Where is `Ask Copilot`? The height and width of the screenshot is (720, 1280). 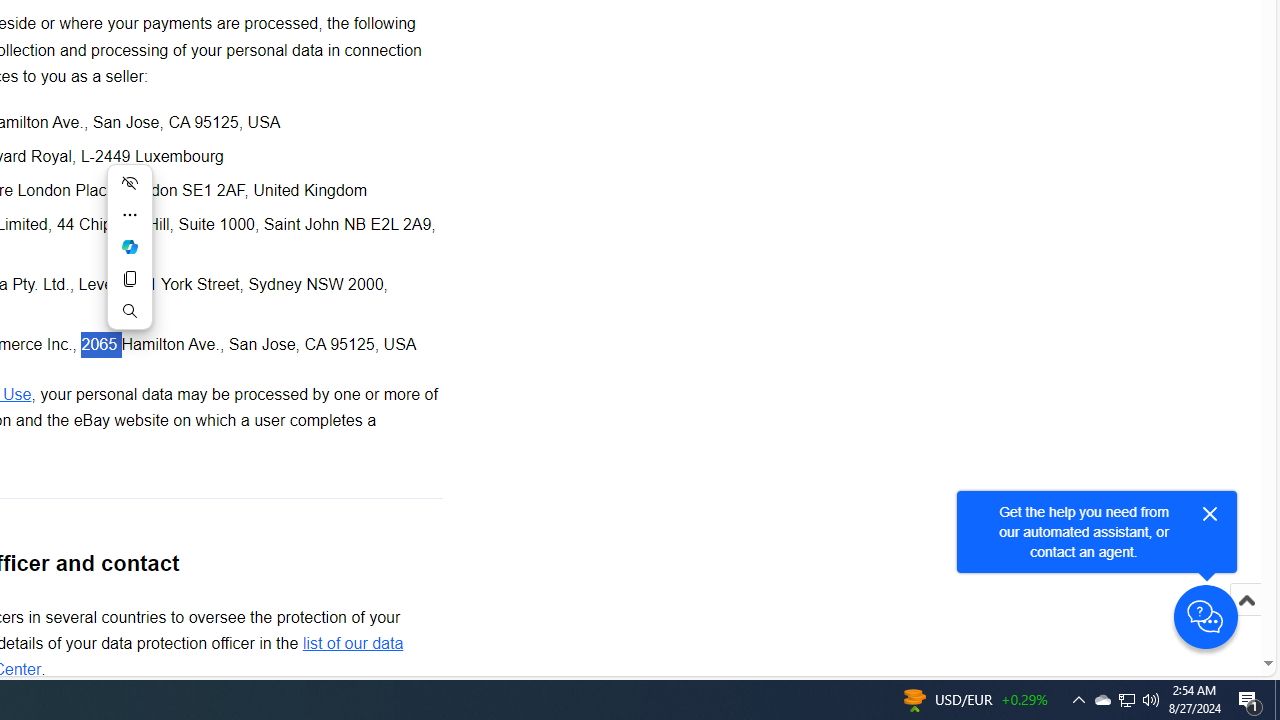
Ask Copilot is located at coordinates (130, 246).